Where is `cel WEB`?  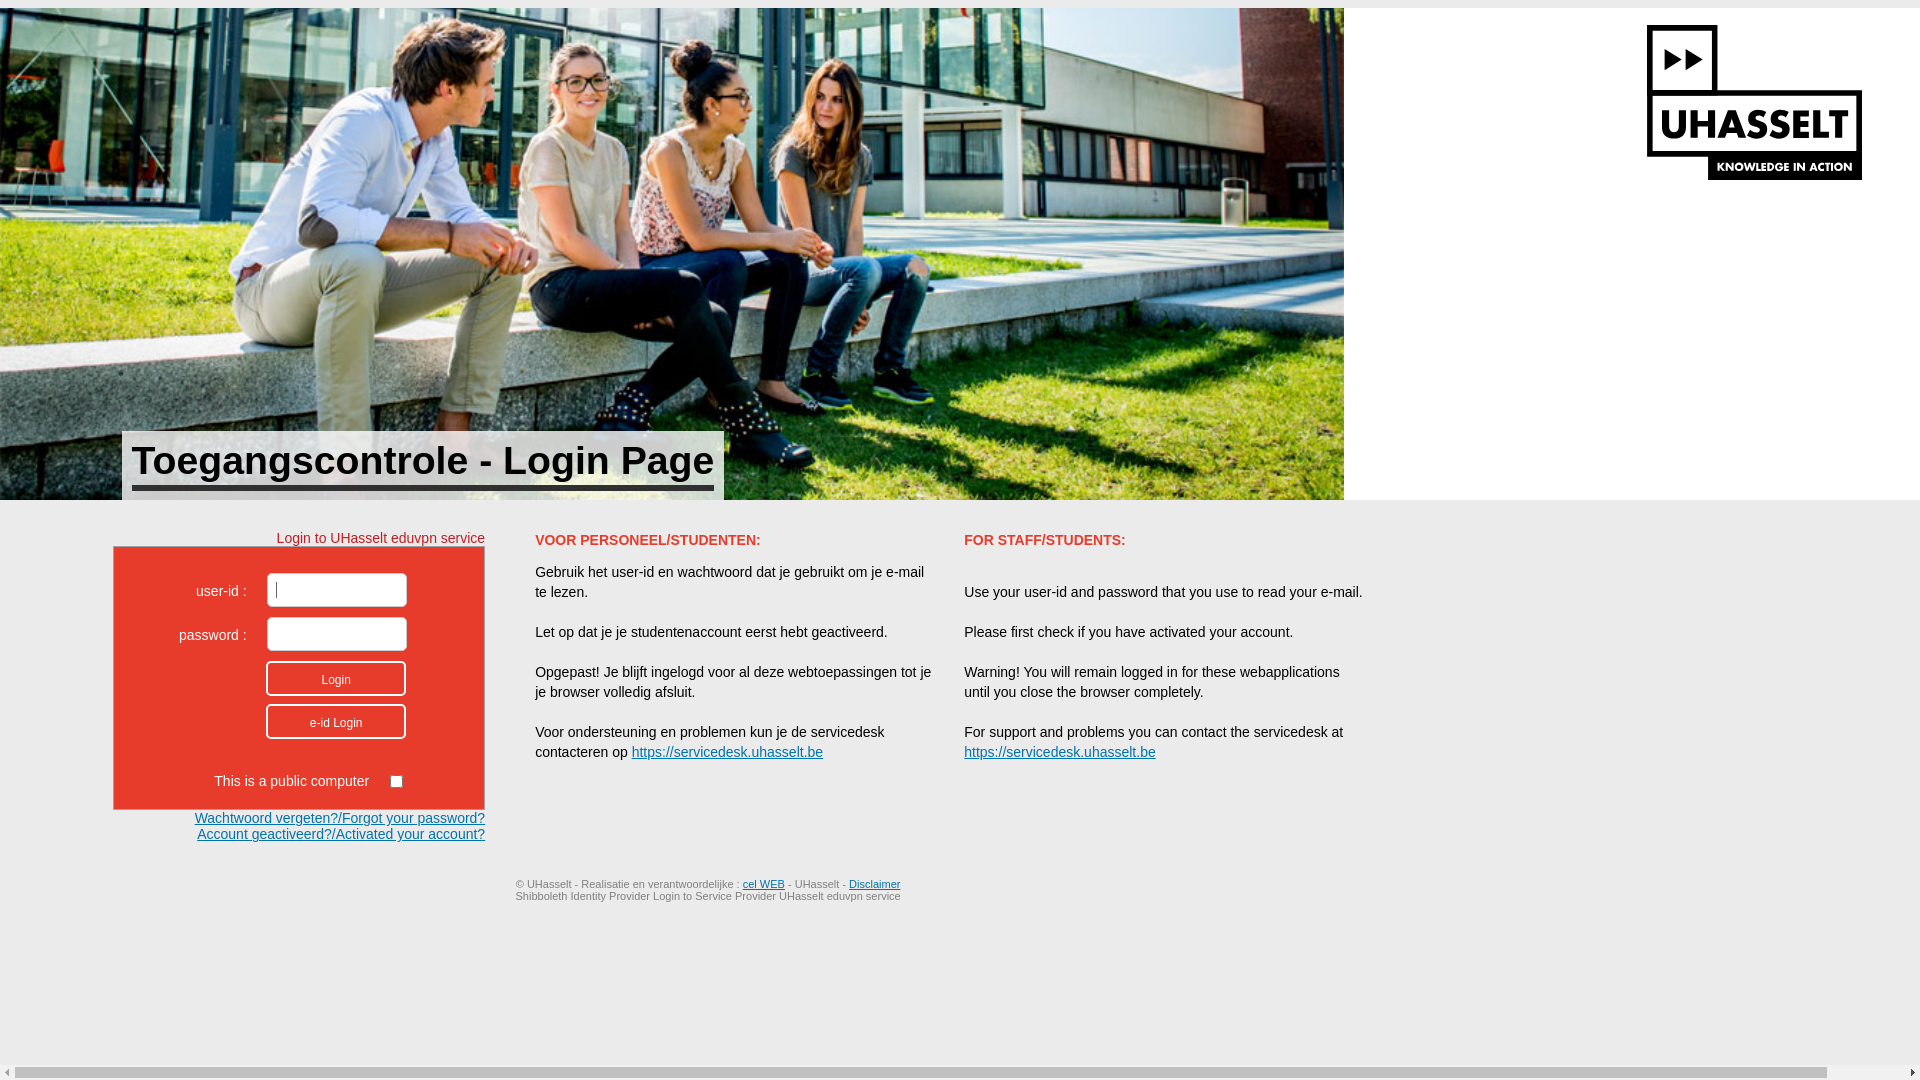 cel WEB is located at coordinates (764, 884).